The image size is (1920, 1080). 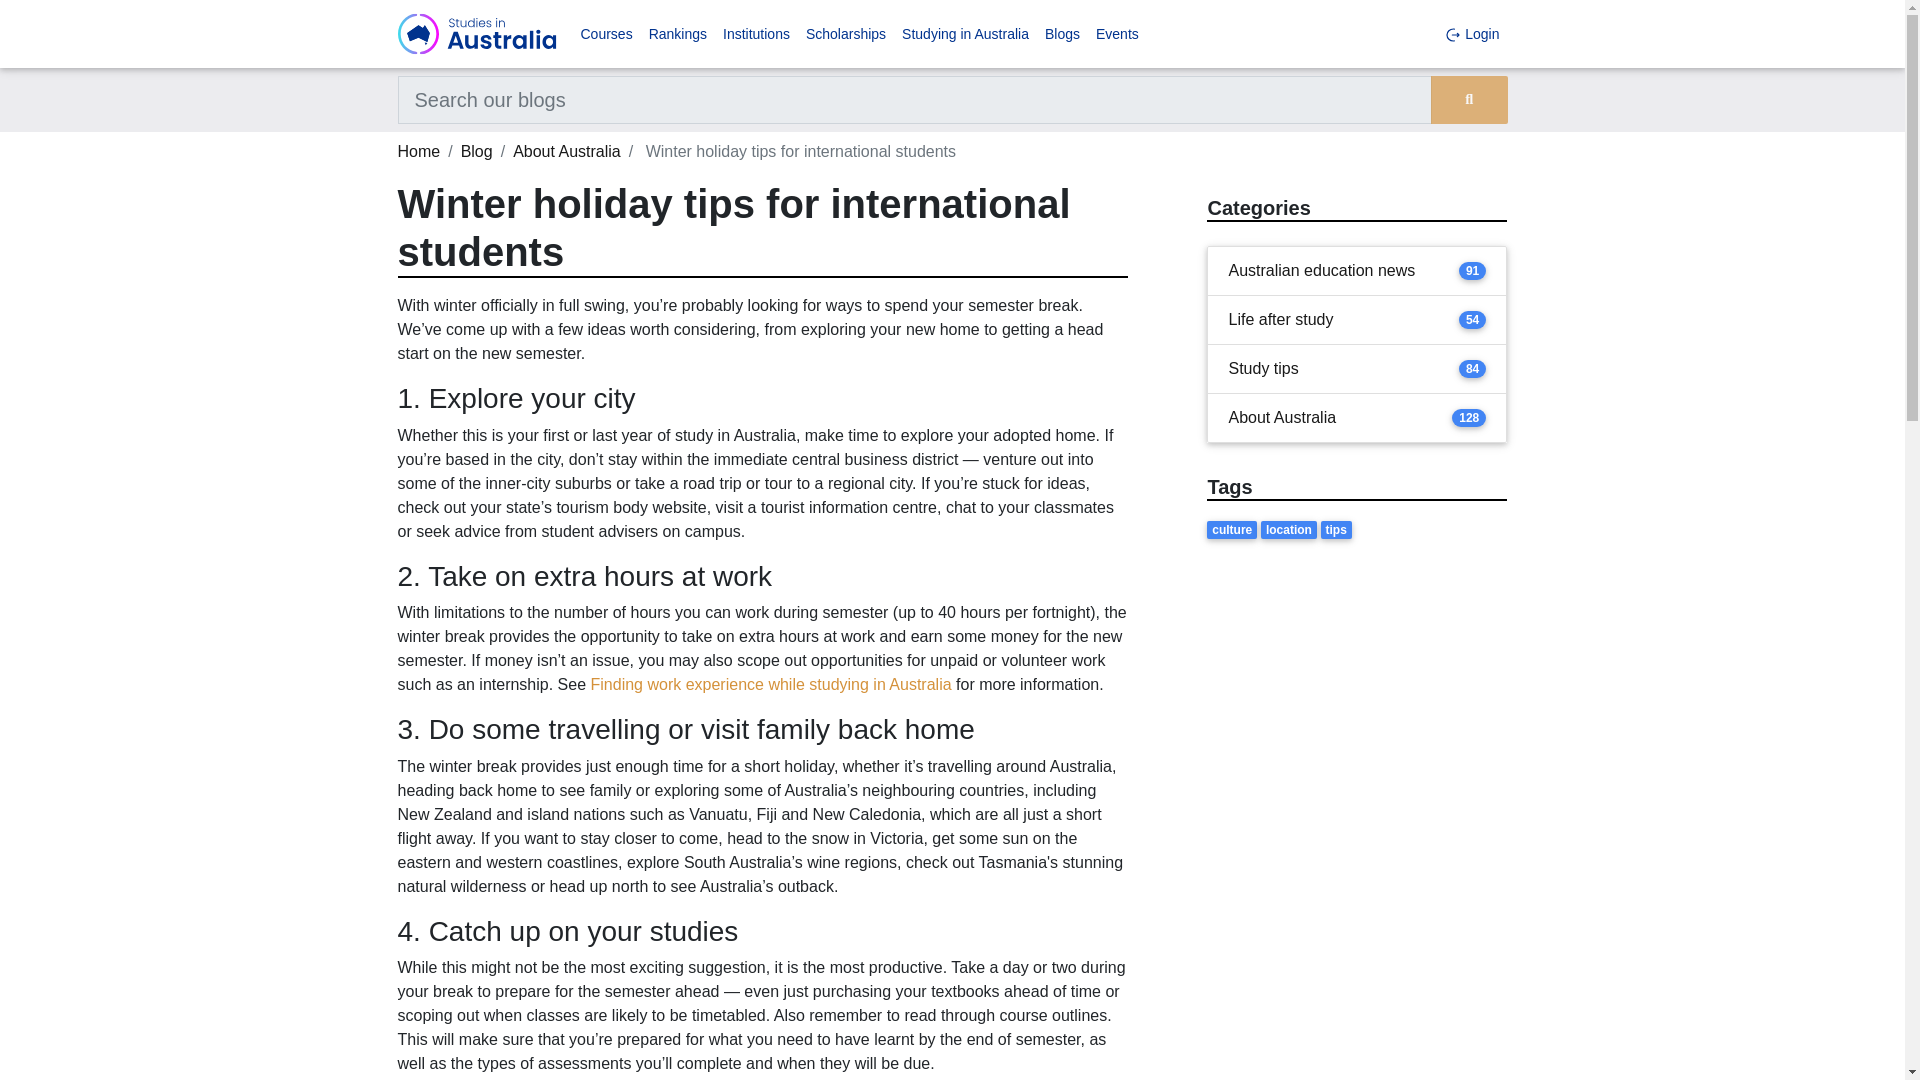 What do you see at coordinates (965, 34) in the screenshot?
I see `Studying in Australia` at bounding box center [965, 34].